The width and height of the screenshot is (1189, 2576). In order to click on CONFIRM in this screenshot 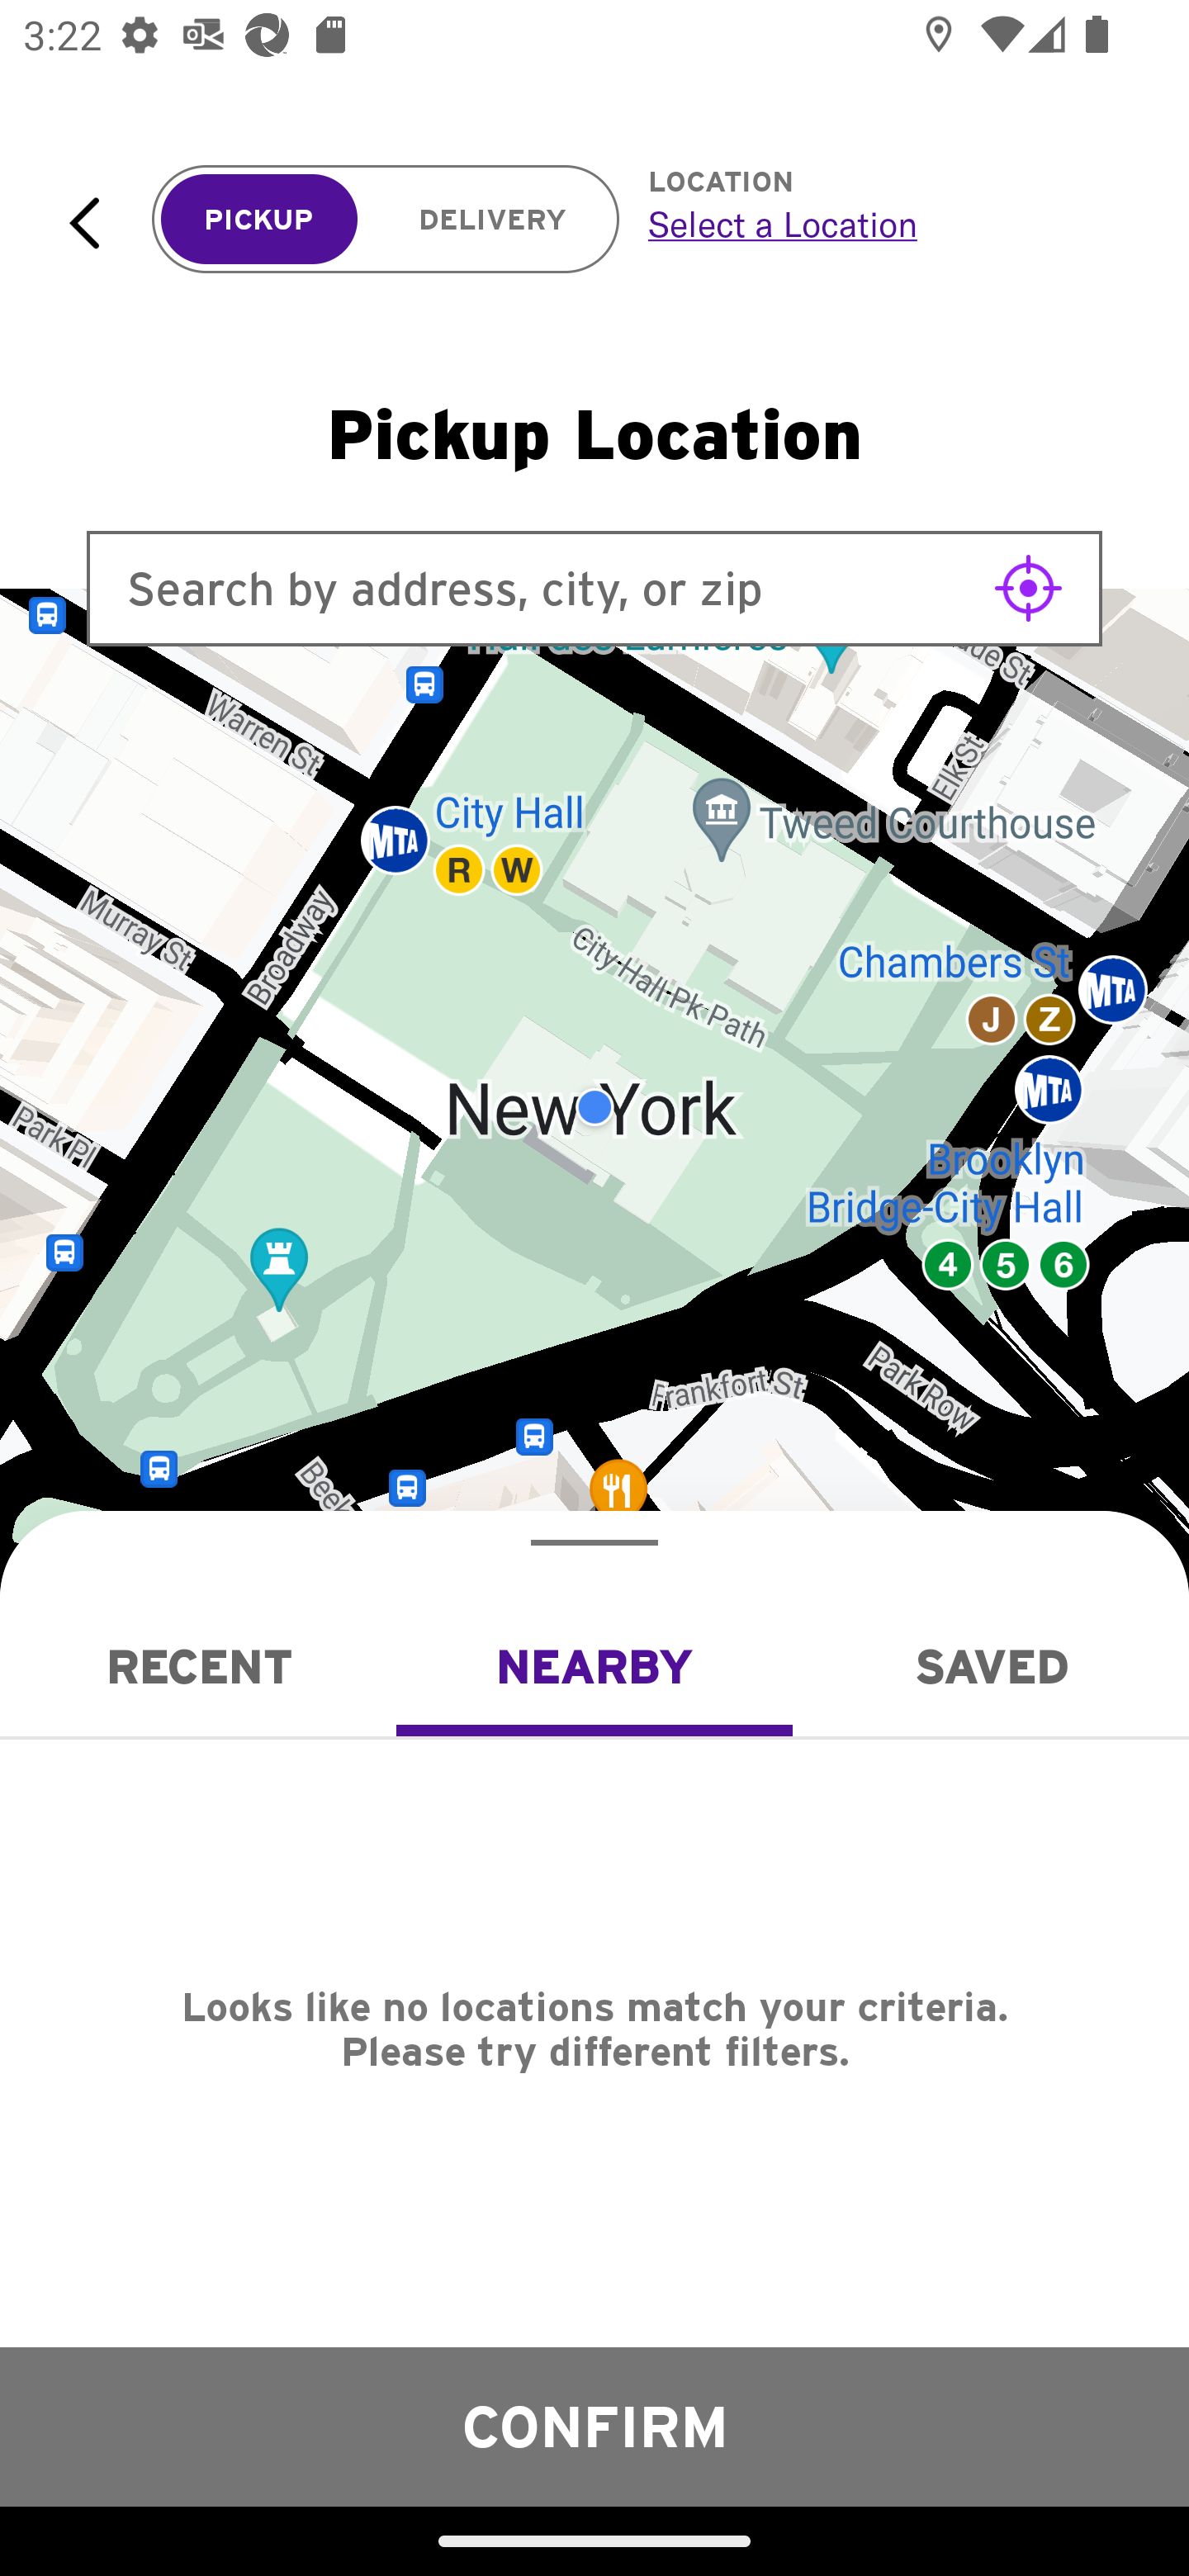, I will do `click(594, 2426)`.